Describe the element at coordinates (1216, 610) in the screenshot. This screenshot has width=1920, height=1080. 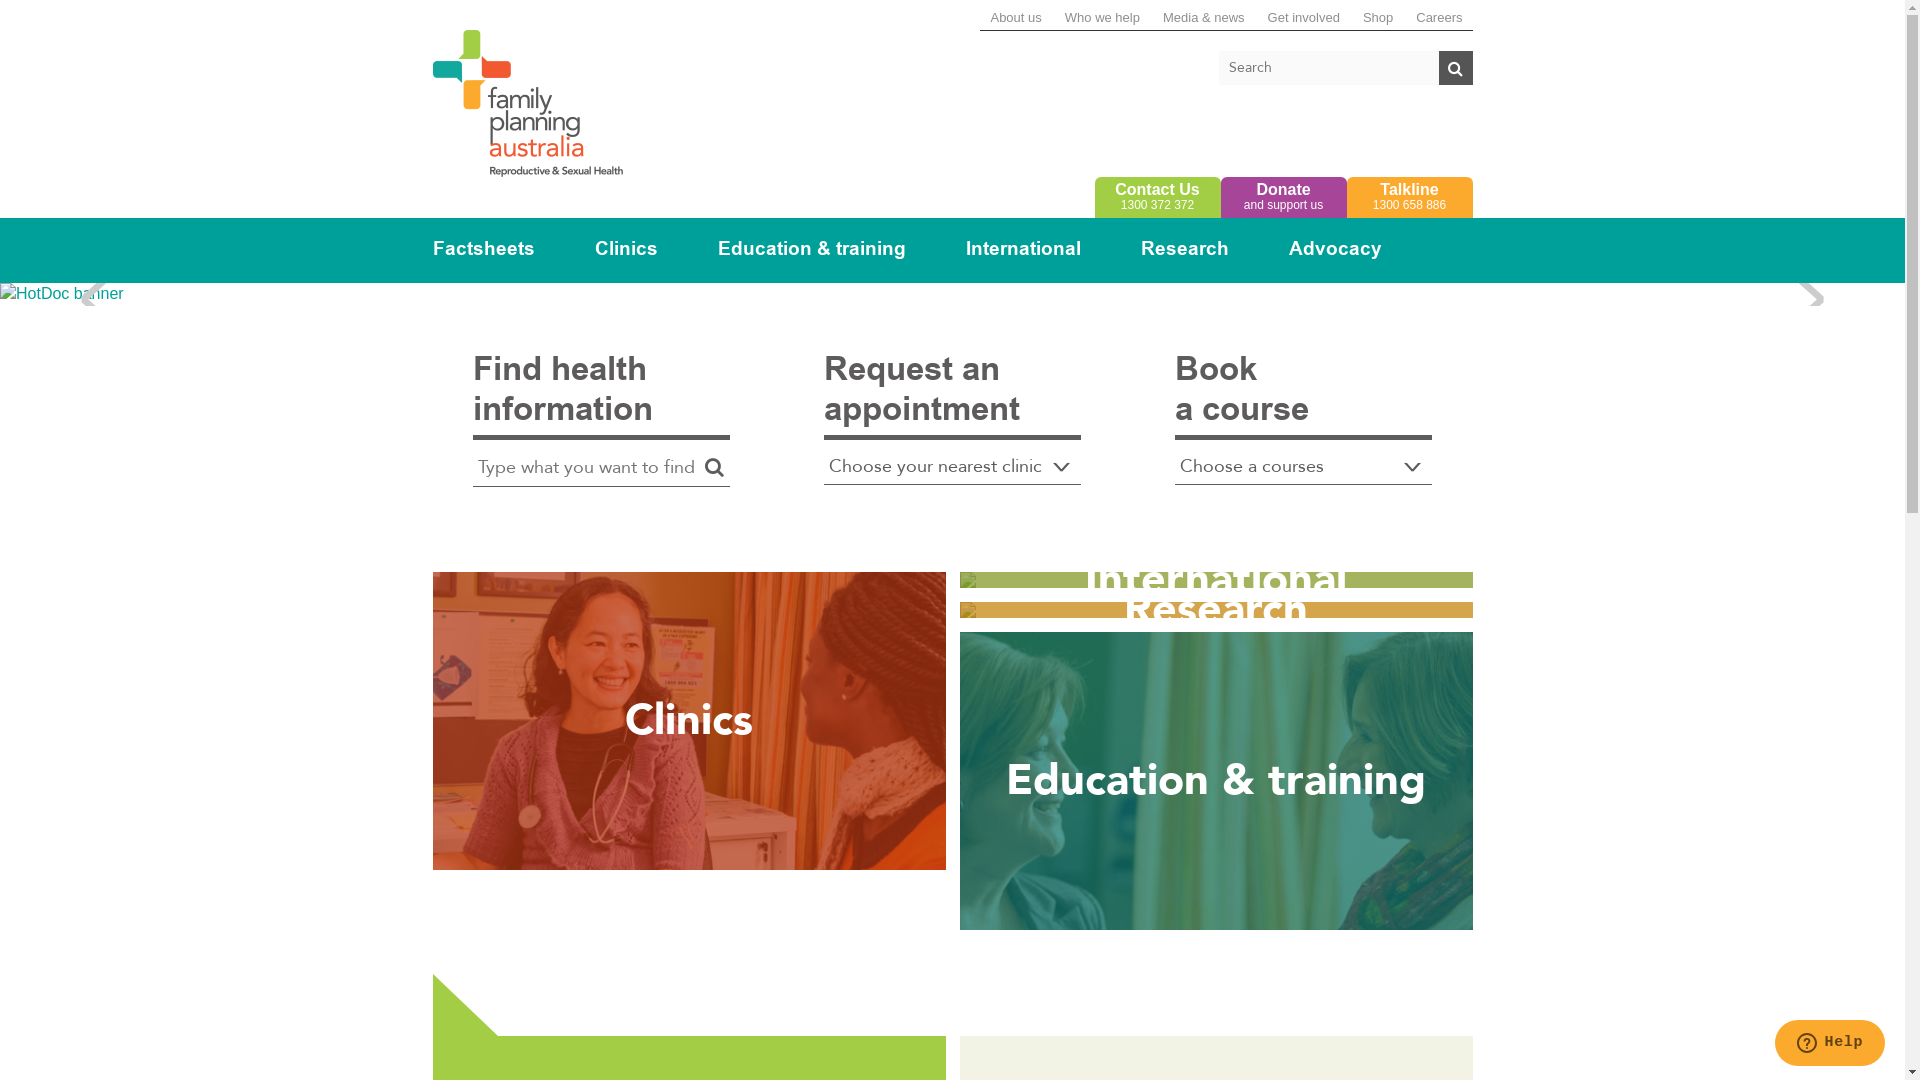
I see `Research` at that location.